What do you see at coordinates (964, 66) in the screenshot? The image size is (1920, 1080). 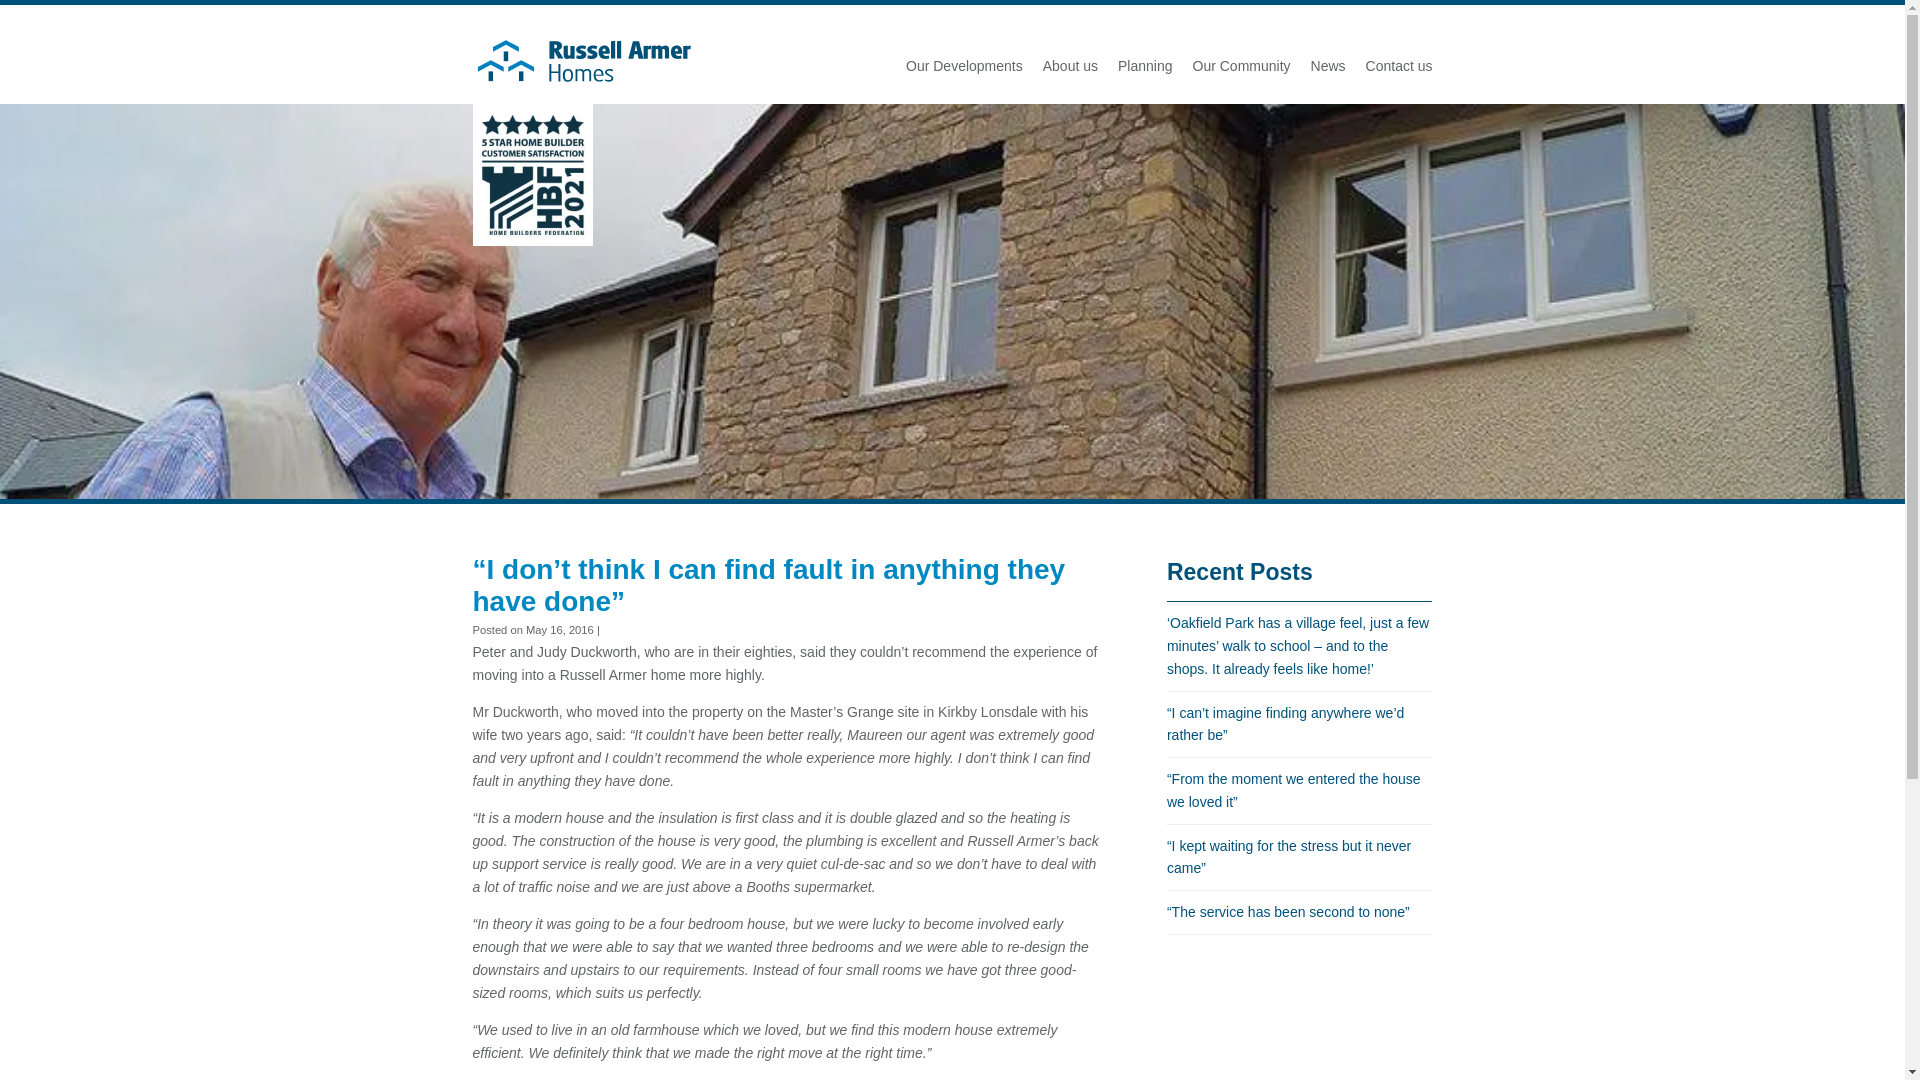 I see `Our Developments` at bounding box center [964, 66].